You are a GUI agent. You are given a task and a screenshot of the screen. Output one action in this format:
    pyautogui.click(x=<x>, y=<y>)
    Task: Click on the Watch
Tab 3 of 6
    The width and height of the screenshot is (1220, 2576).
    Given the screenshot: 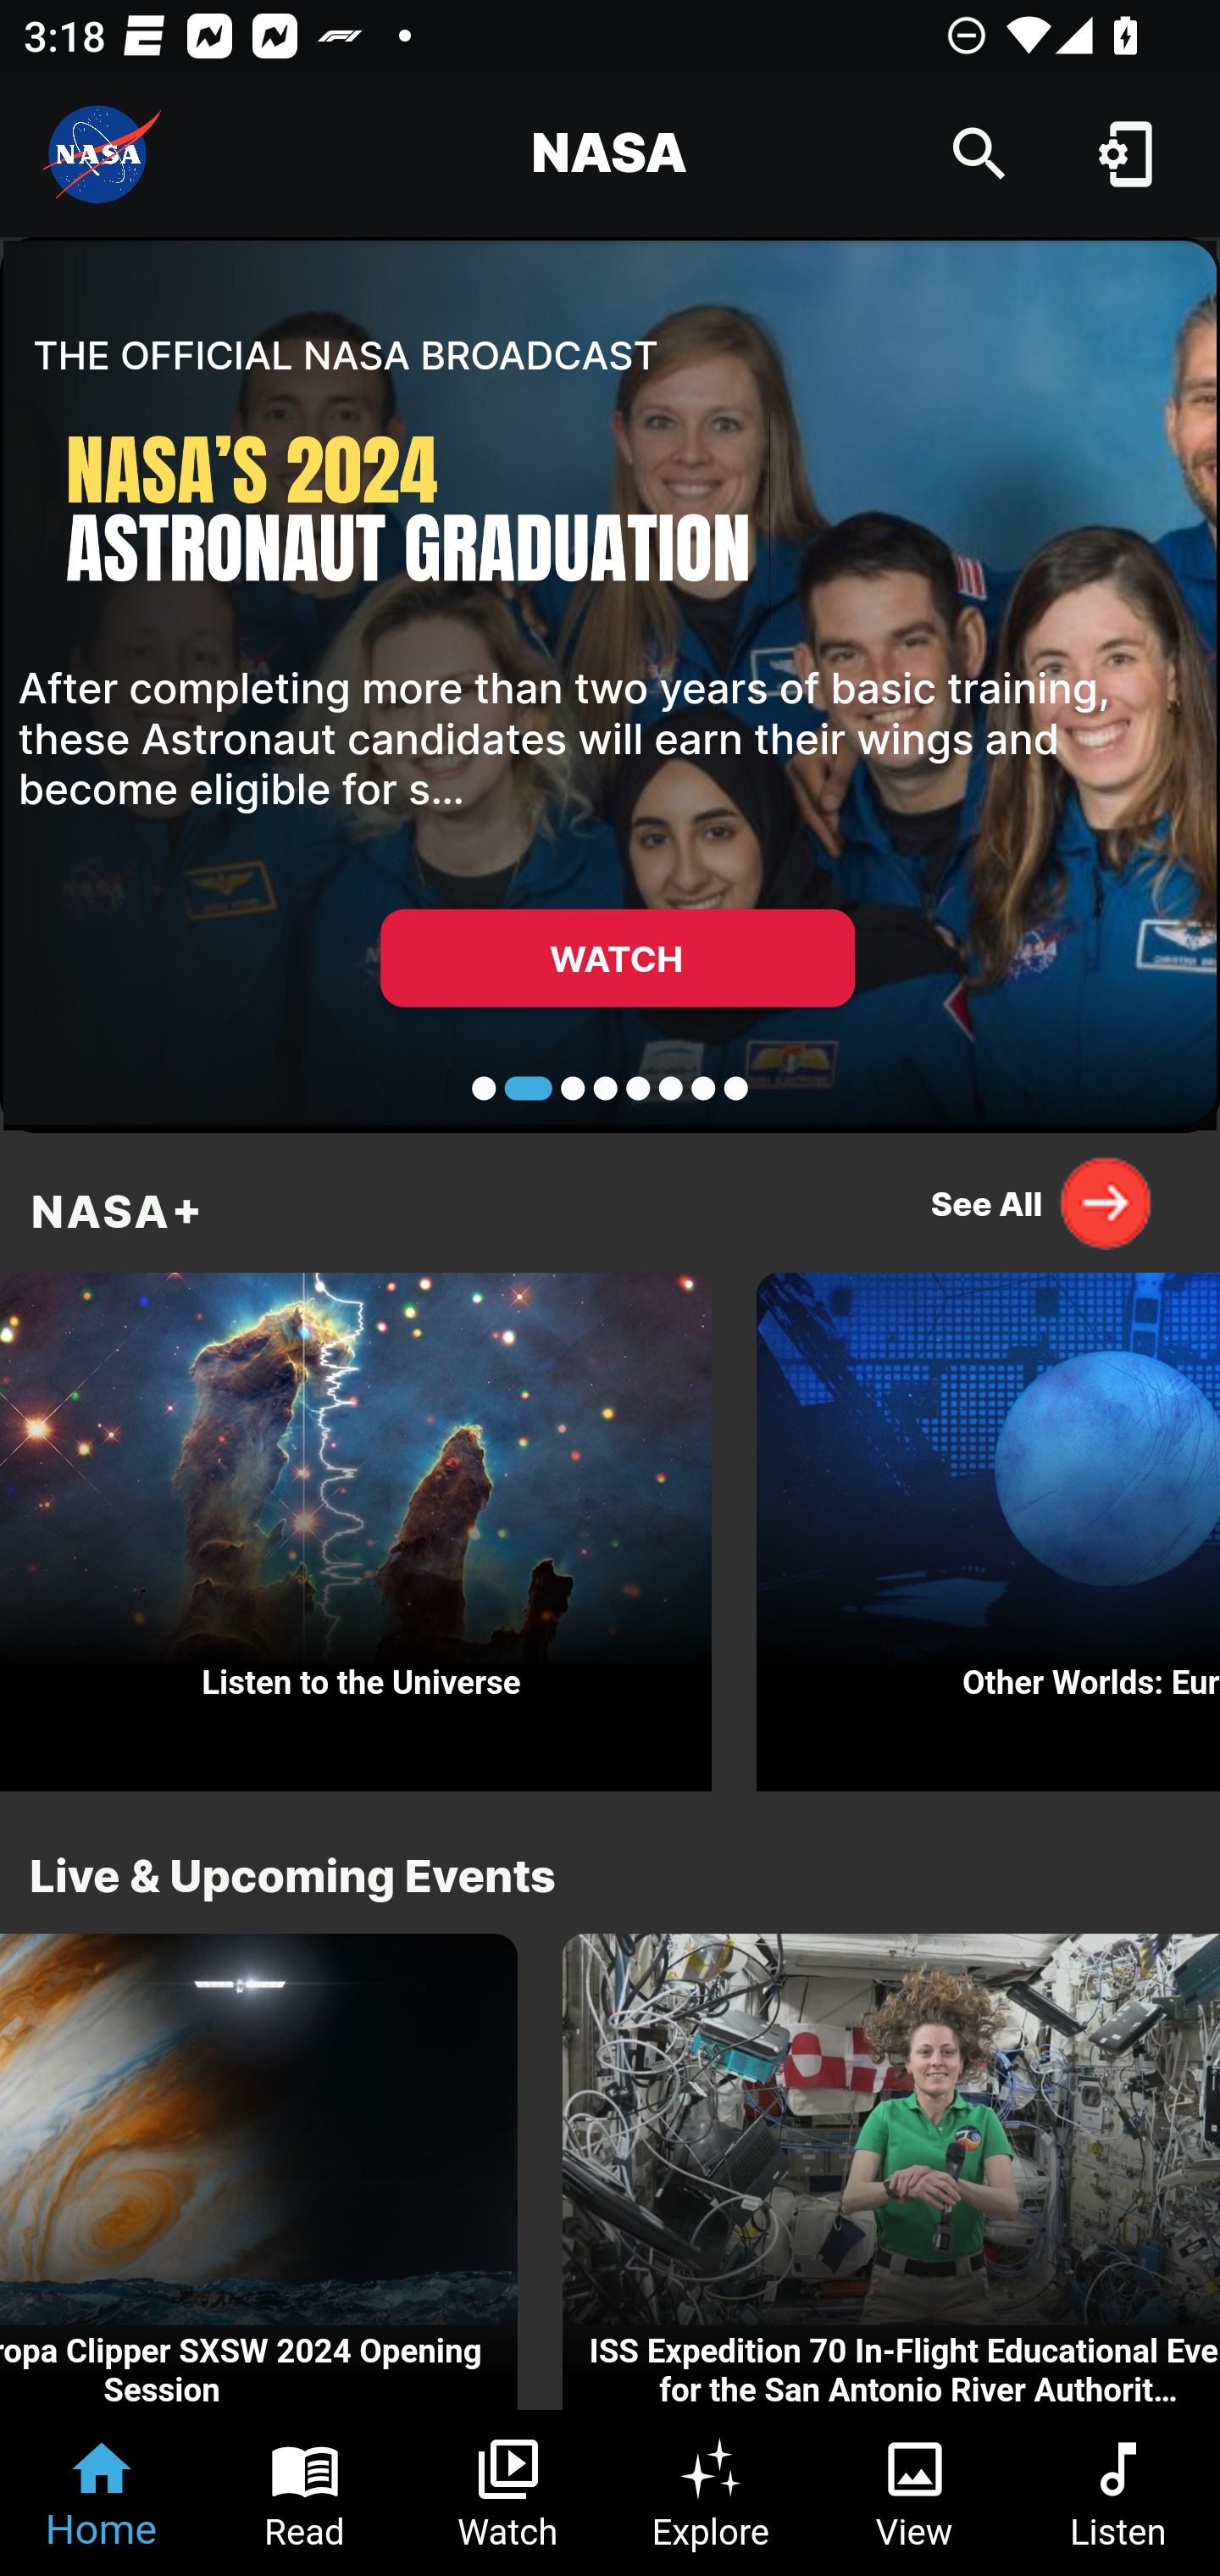 What is the action you would take?
    pyautogui.click(x=508, y=2493)
    